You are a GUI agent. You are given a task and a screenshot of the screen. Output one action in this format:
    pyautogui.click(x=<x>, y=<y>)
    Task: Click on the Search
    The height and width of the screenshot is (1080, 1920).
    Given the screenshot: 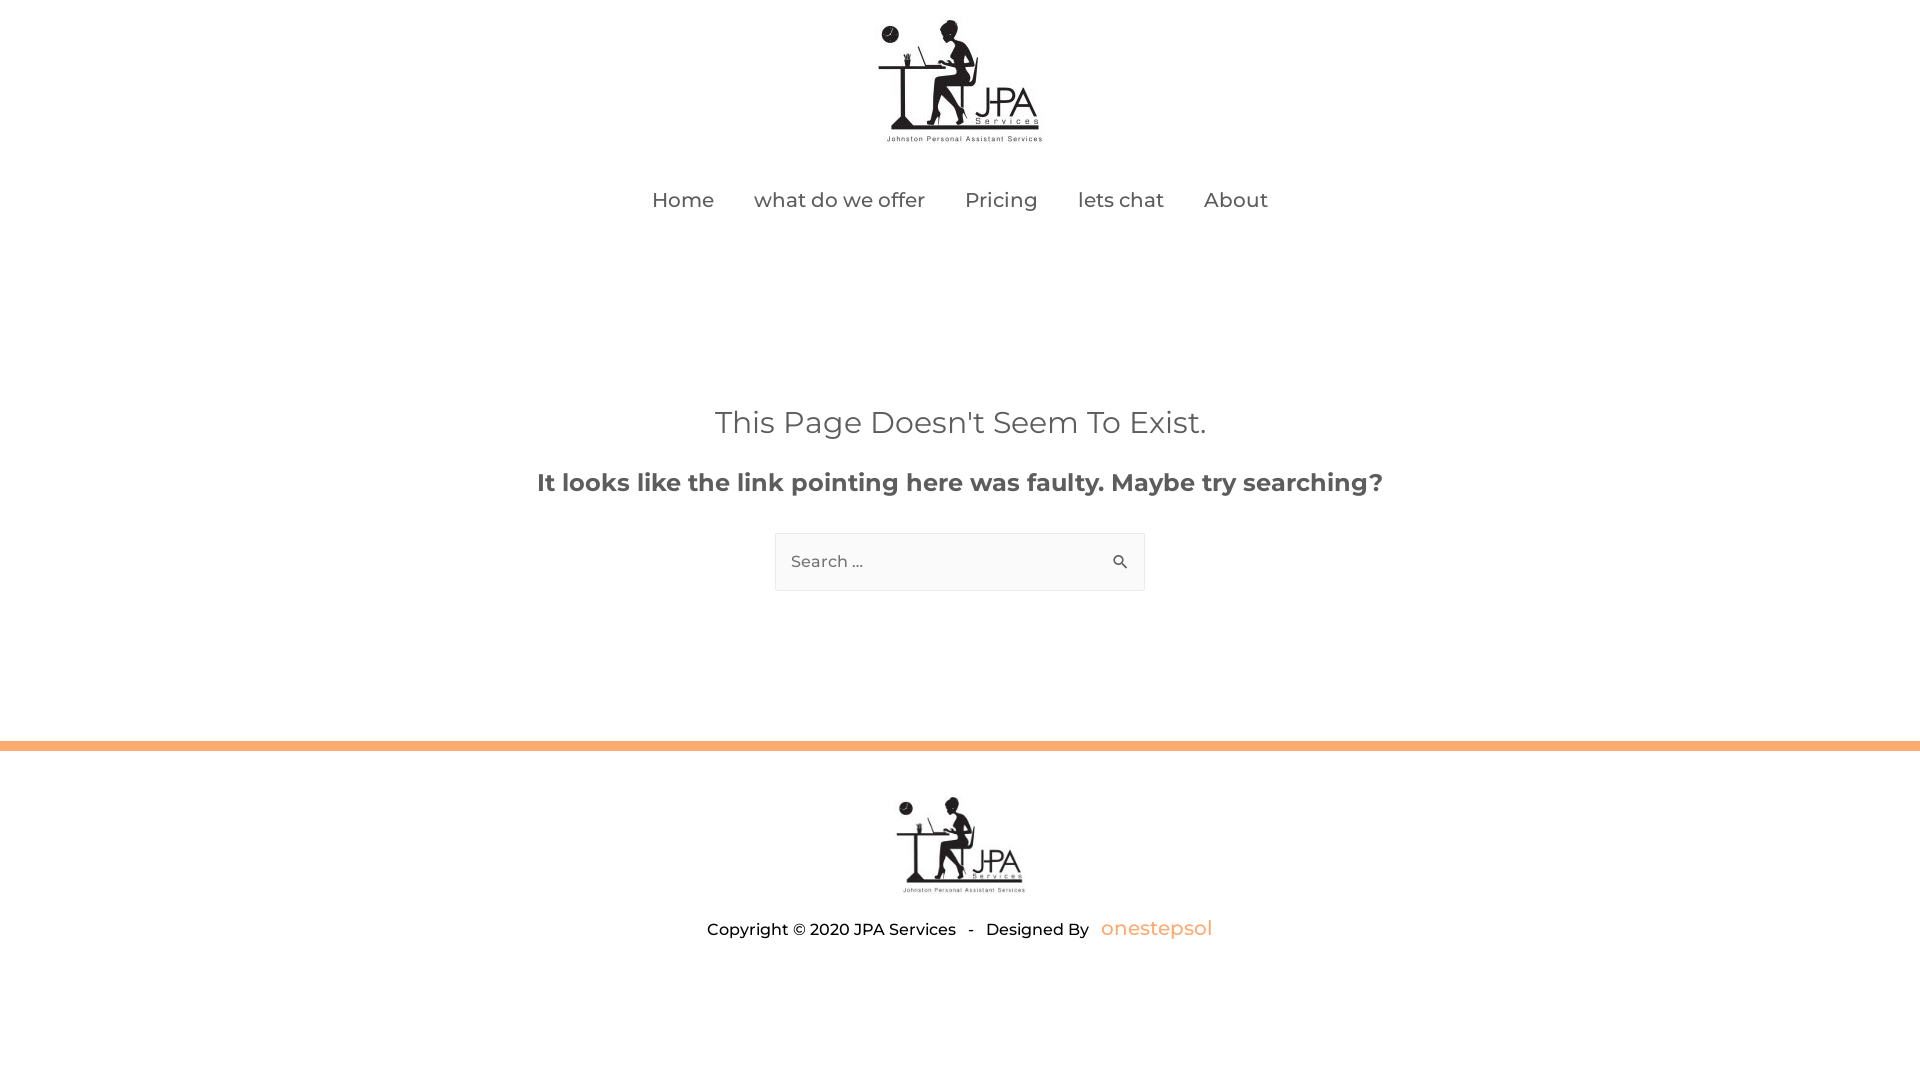 What is the action you would take?
    pyautogui.click(x=1122, y=554)
    